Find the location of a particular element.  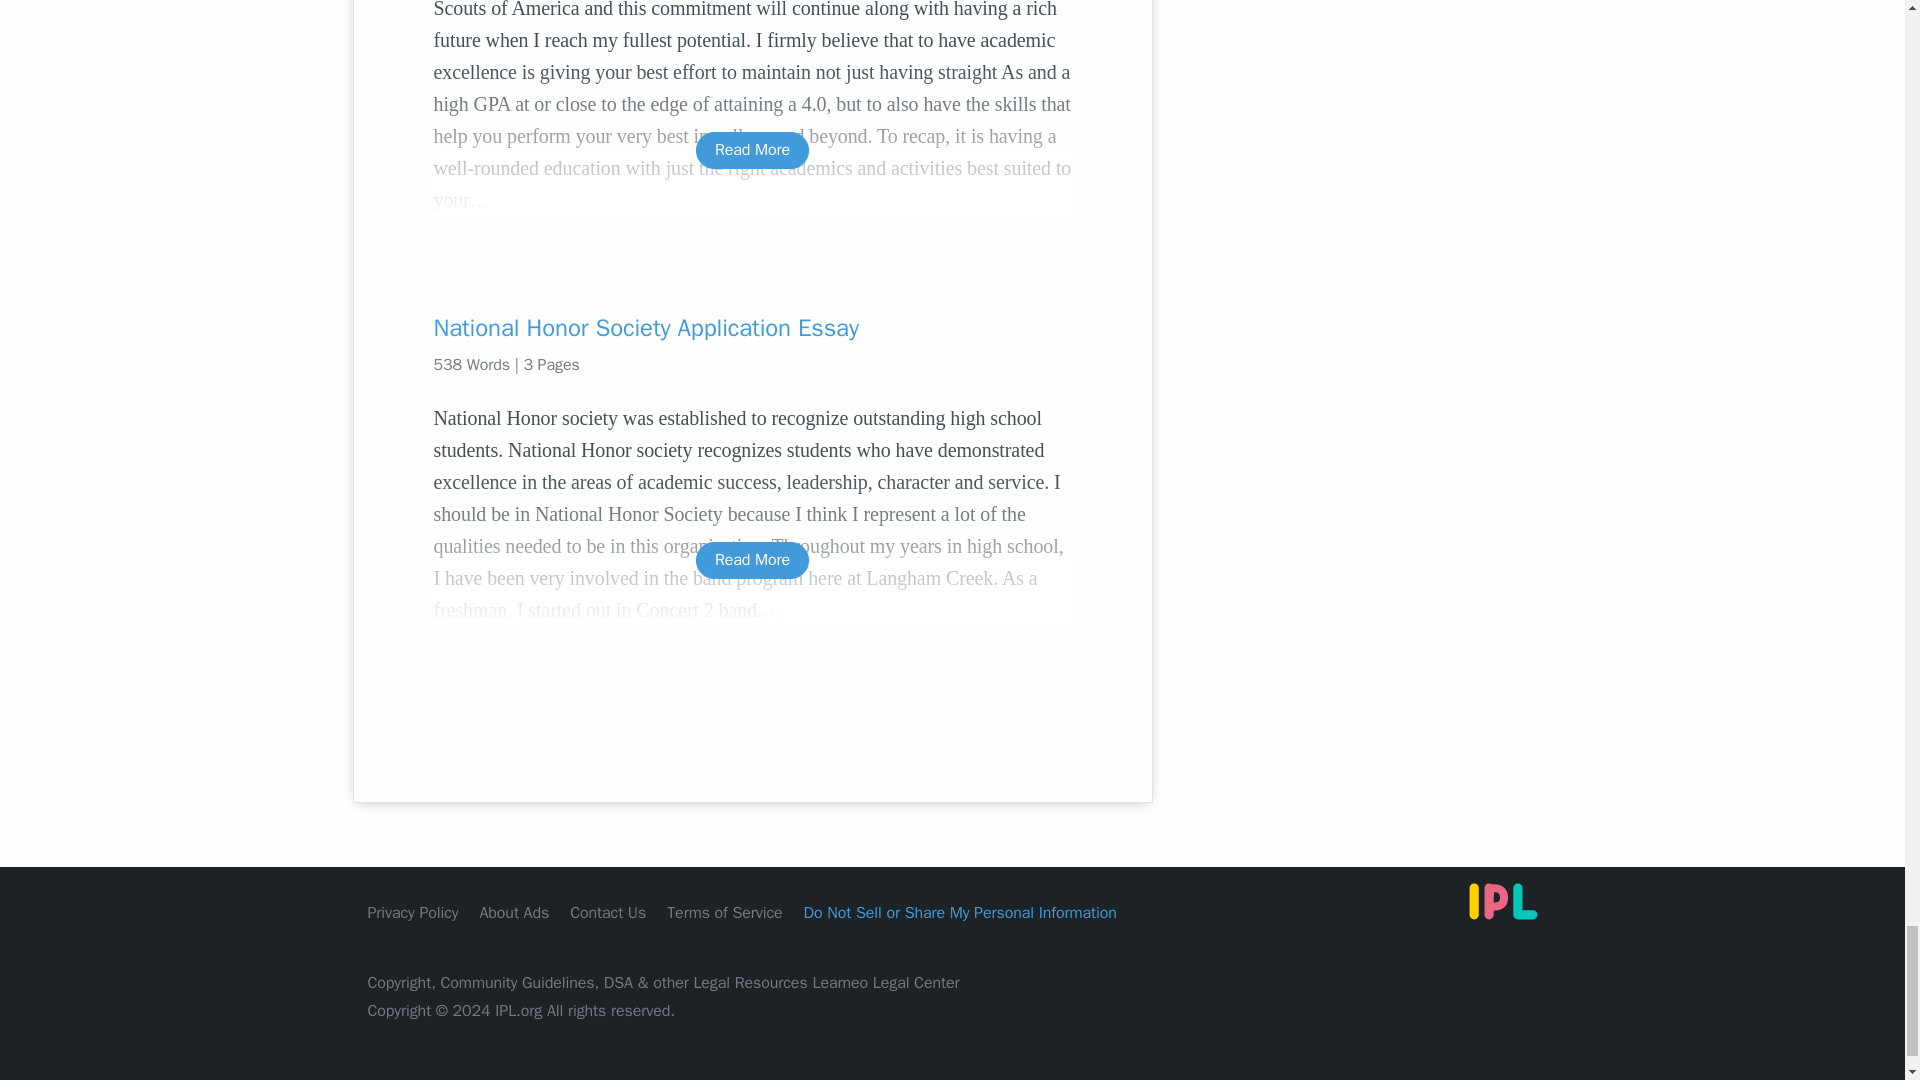

Terms of Service is located at coordinates (724, 912).